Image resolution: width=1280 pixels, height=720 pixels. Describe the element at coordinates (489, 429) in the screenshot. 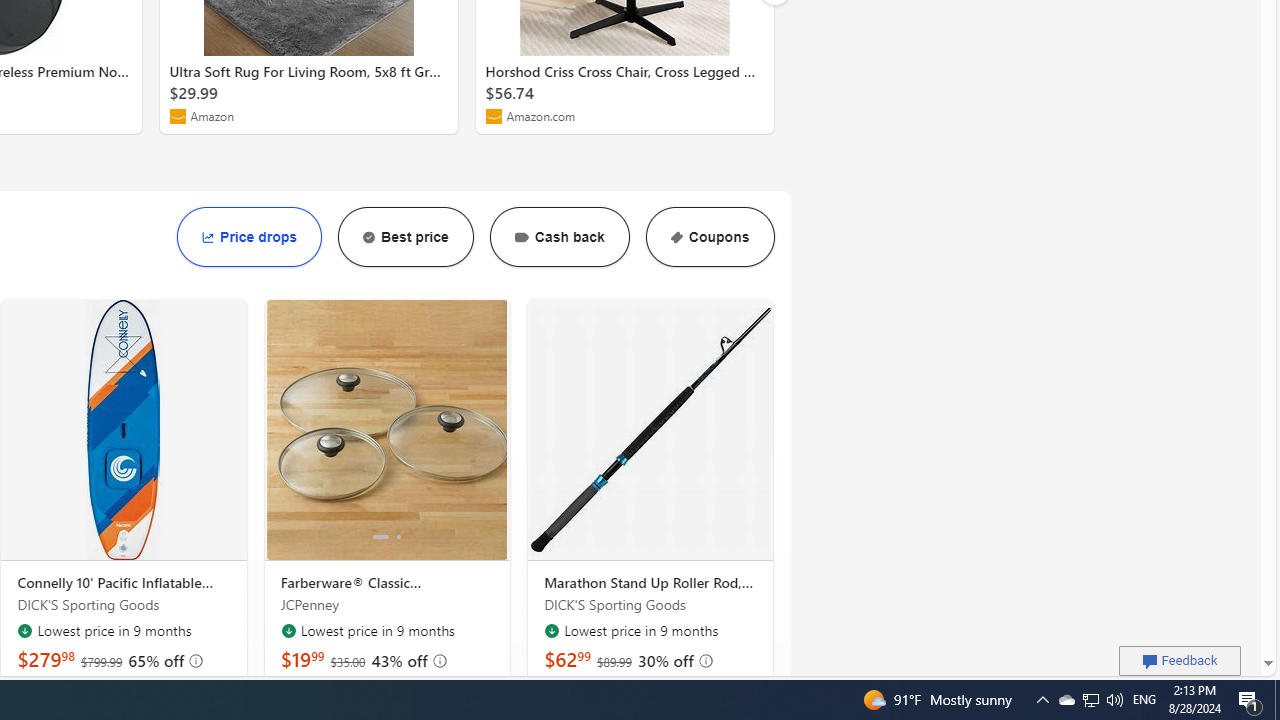

I see `Click to scroll right` at that location.